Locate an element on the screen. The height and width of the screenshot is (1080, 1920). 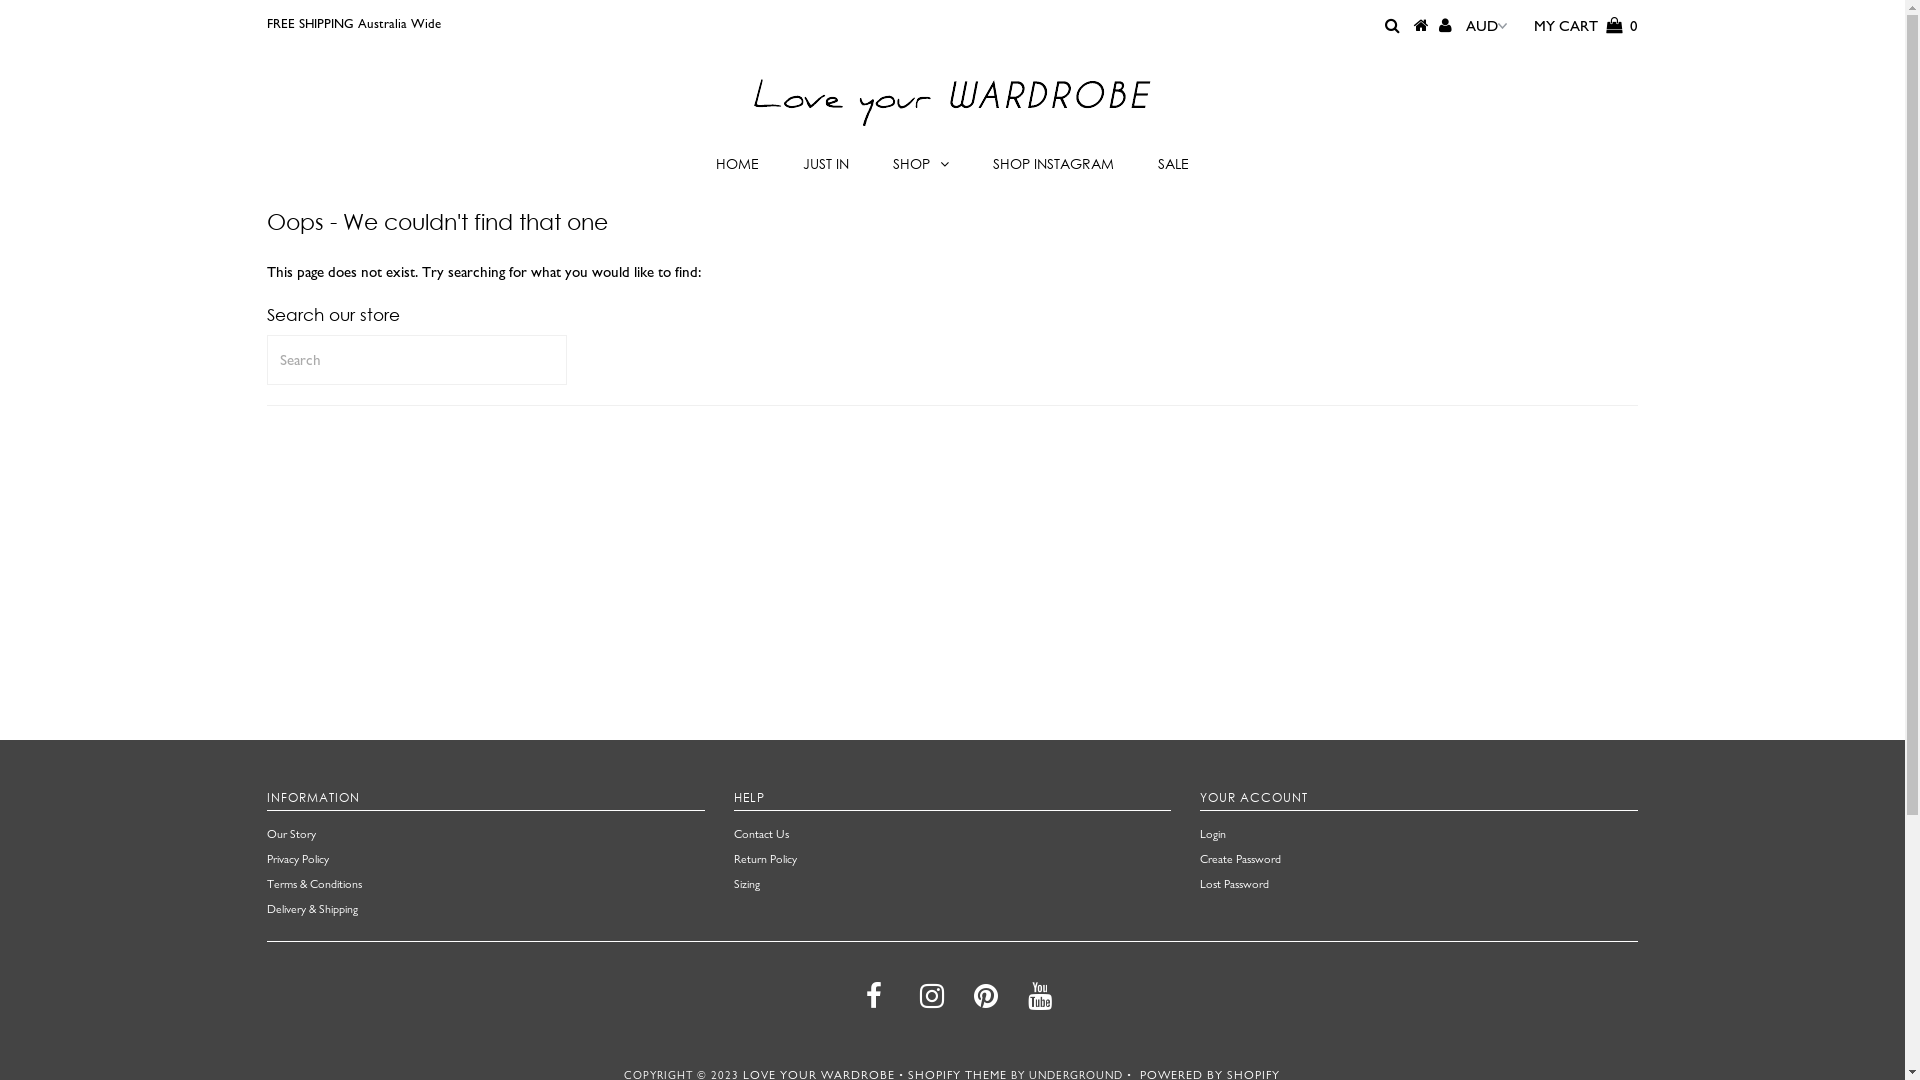
SHOP is located at coordinates (920, 164).